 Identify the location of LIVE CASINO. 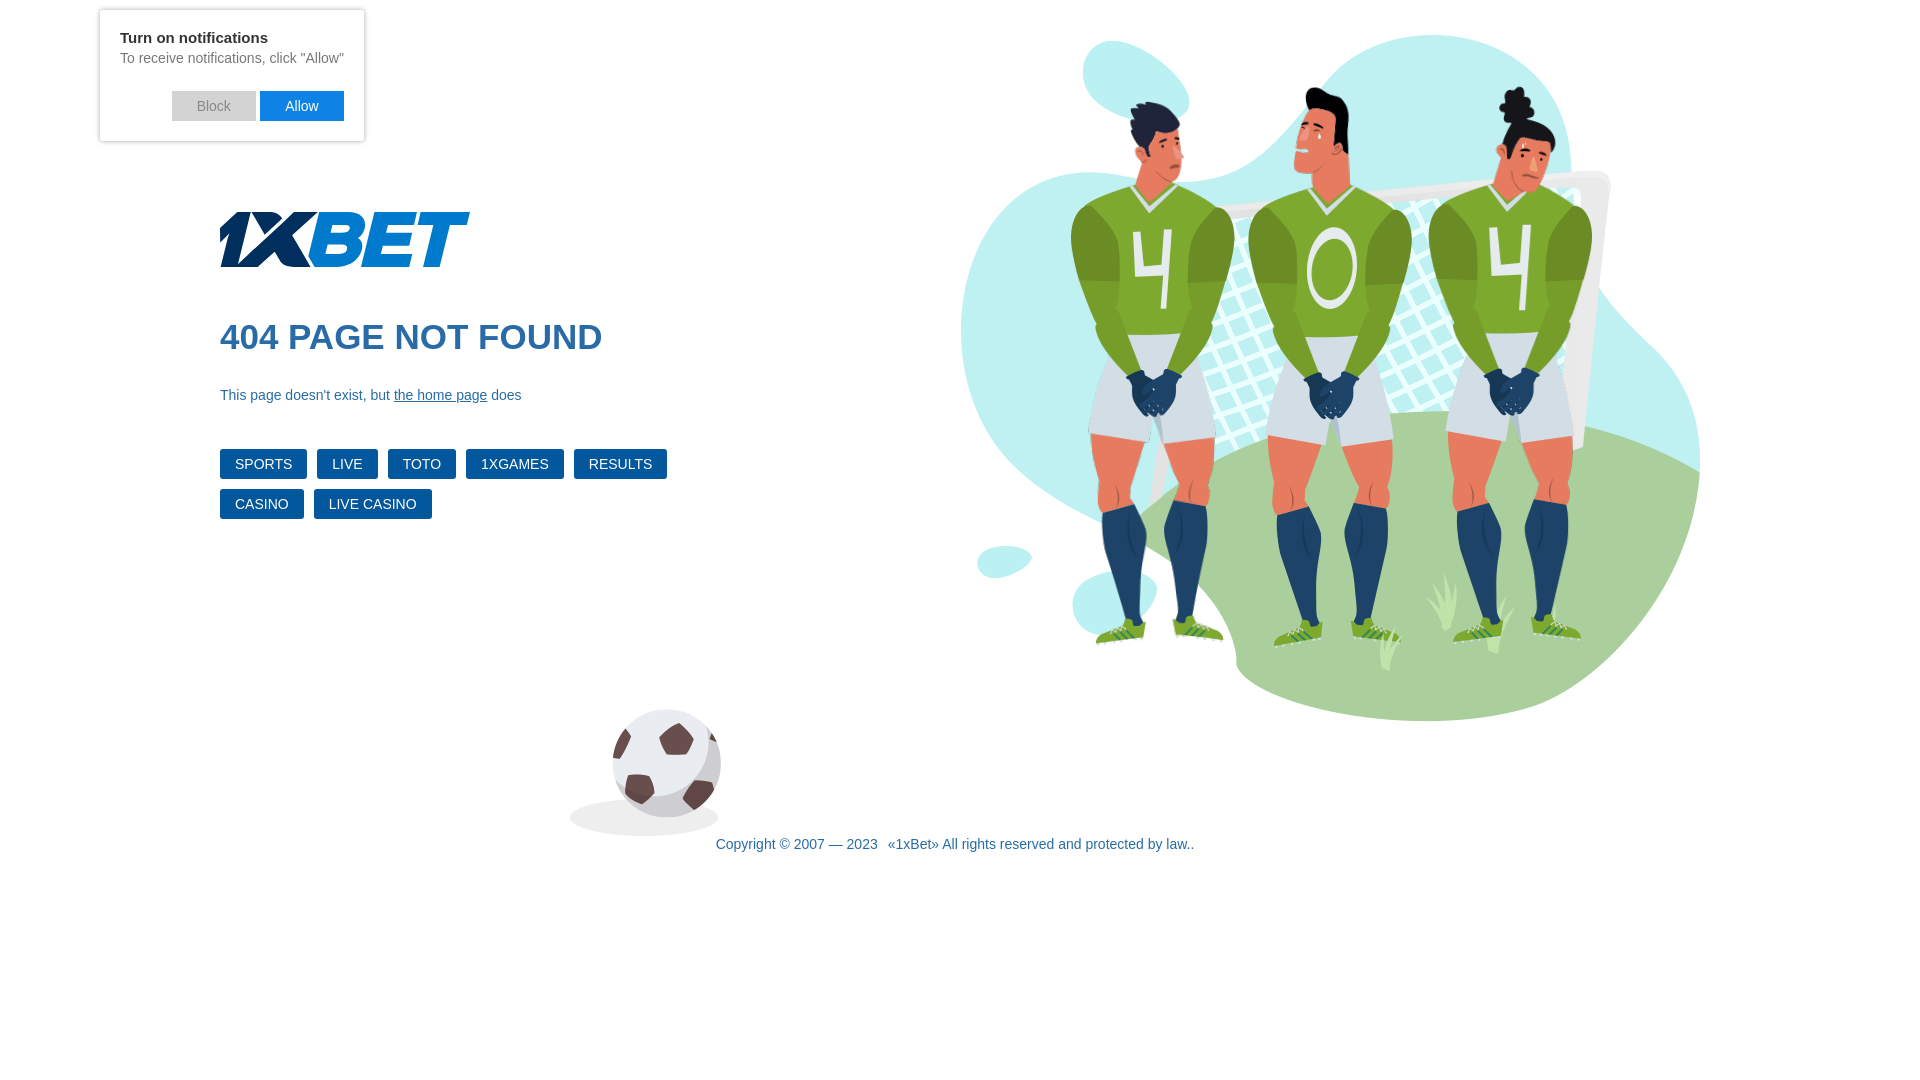
(373, 504).